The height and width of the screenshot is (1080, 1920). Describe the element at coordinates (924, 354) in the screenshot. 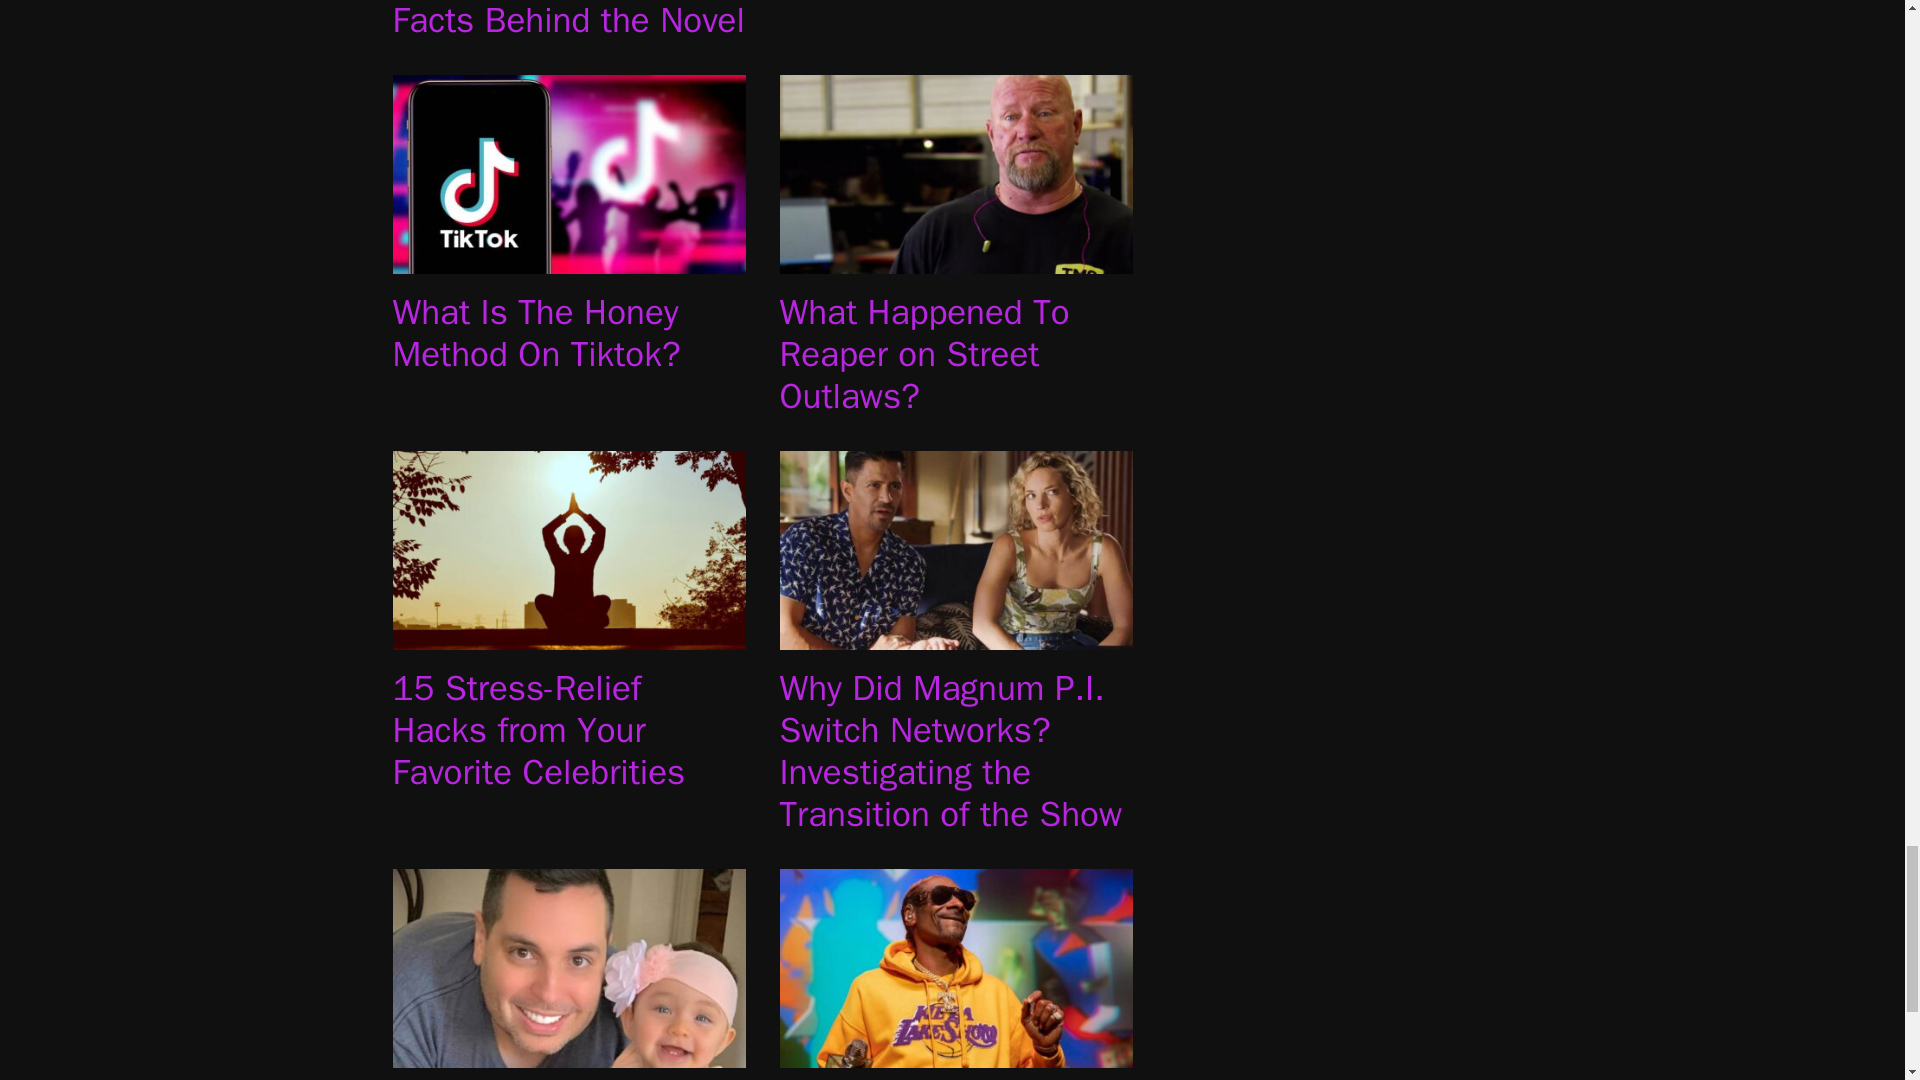

I see `What Happened To Reaper on Street Outlaws?` at that location.